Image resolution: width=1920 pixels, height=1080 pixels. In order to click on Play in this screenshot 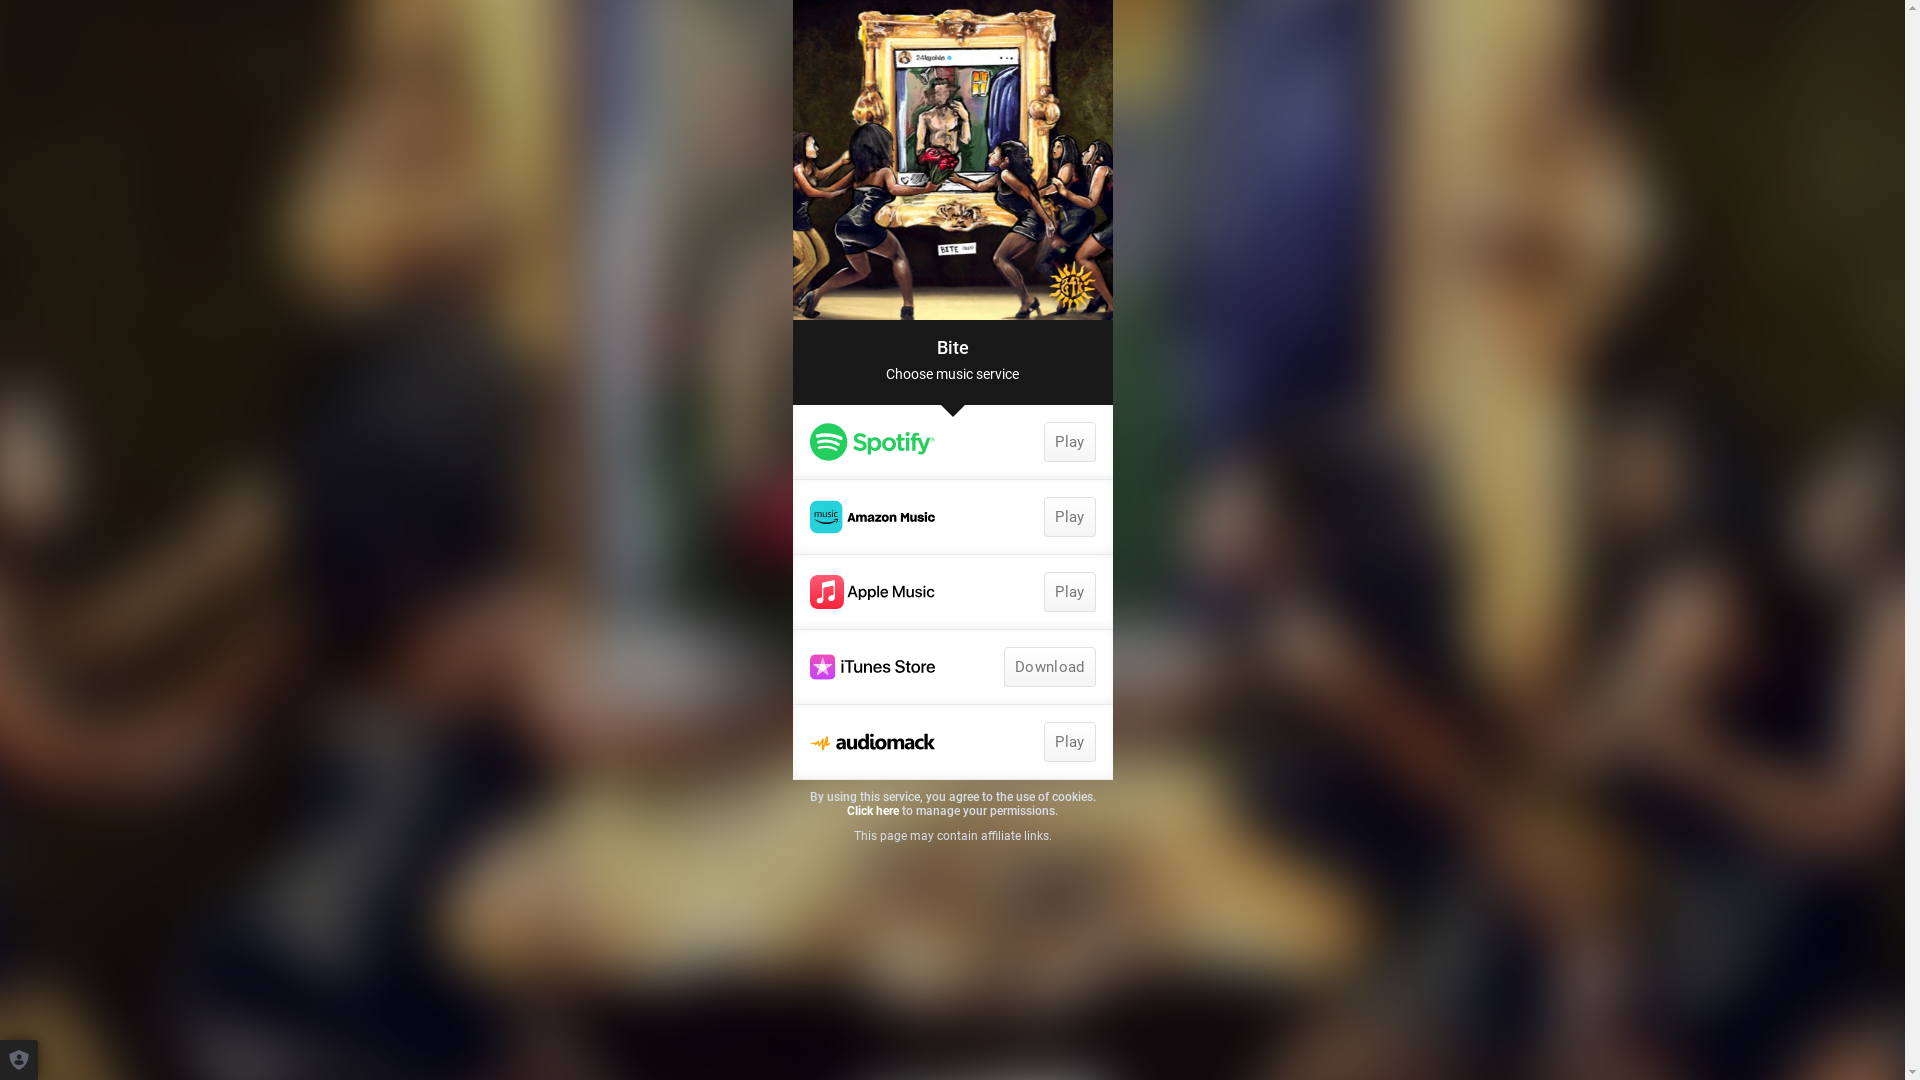, I will do `click(952, 517)`.